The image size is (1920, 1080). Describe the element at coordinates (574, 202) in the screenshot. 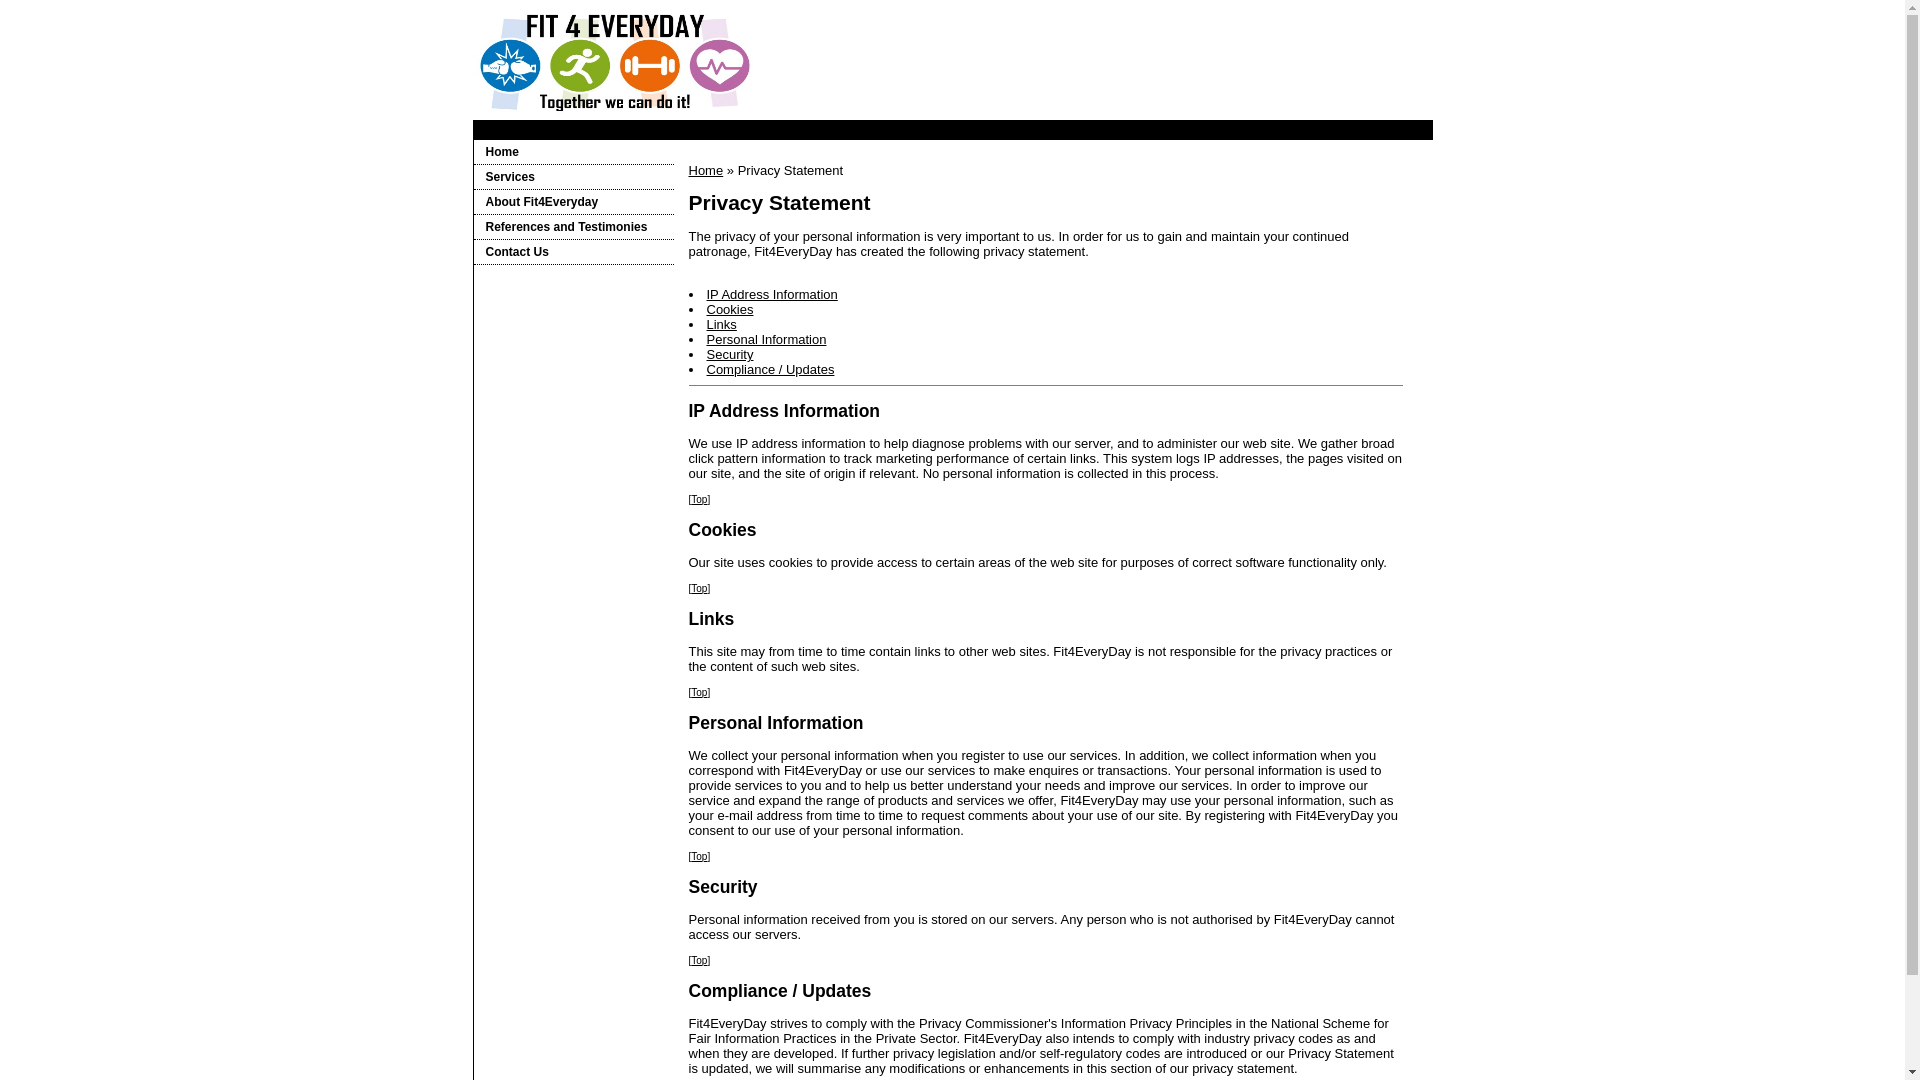

I see `About Fit4Everyday` at that location.